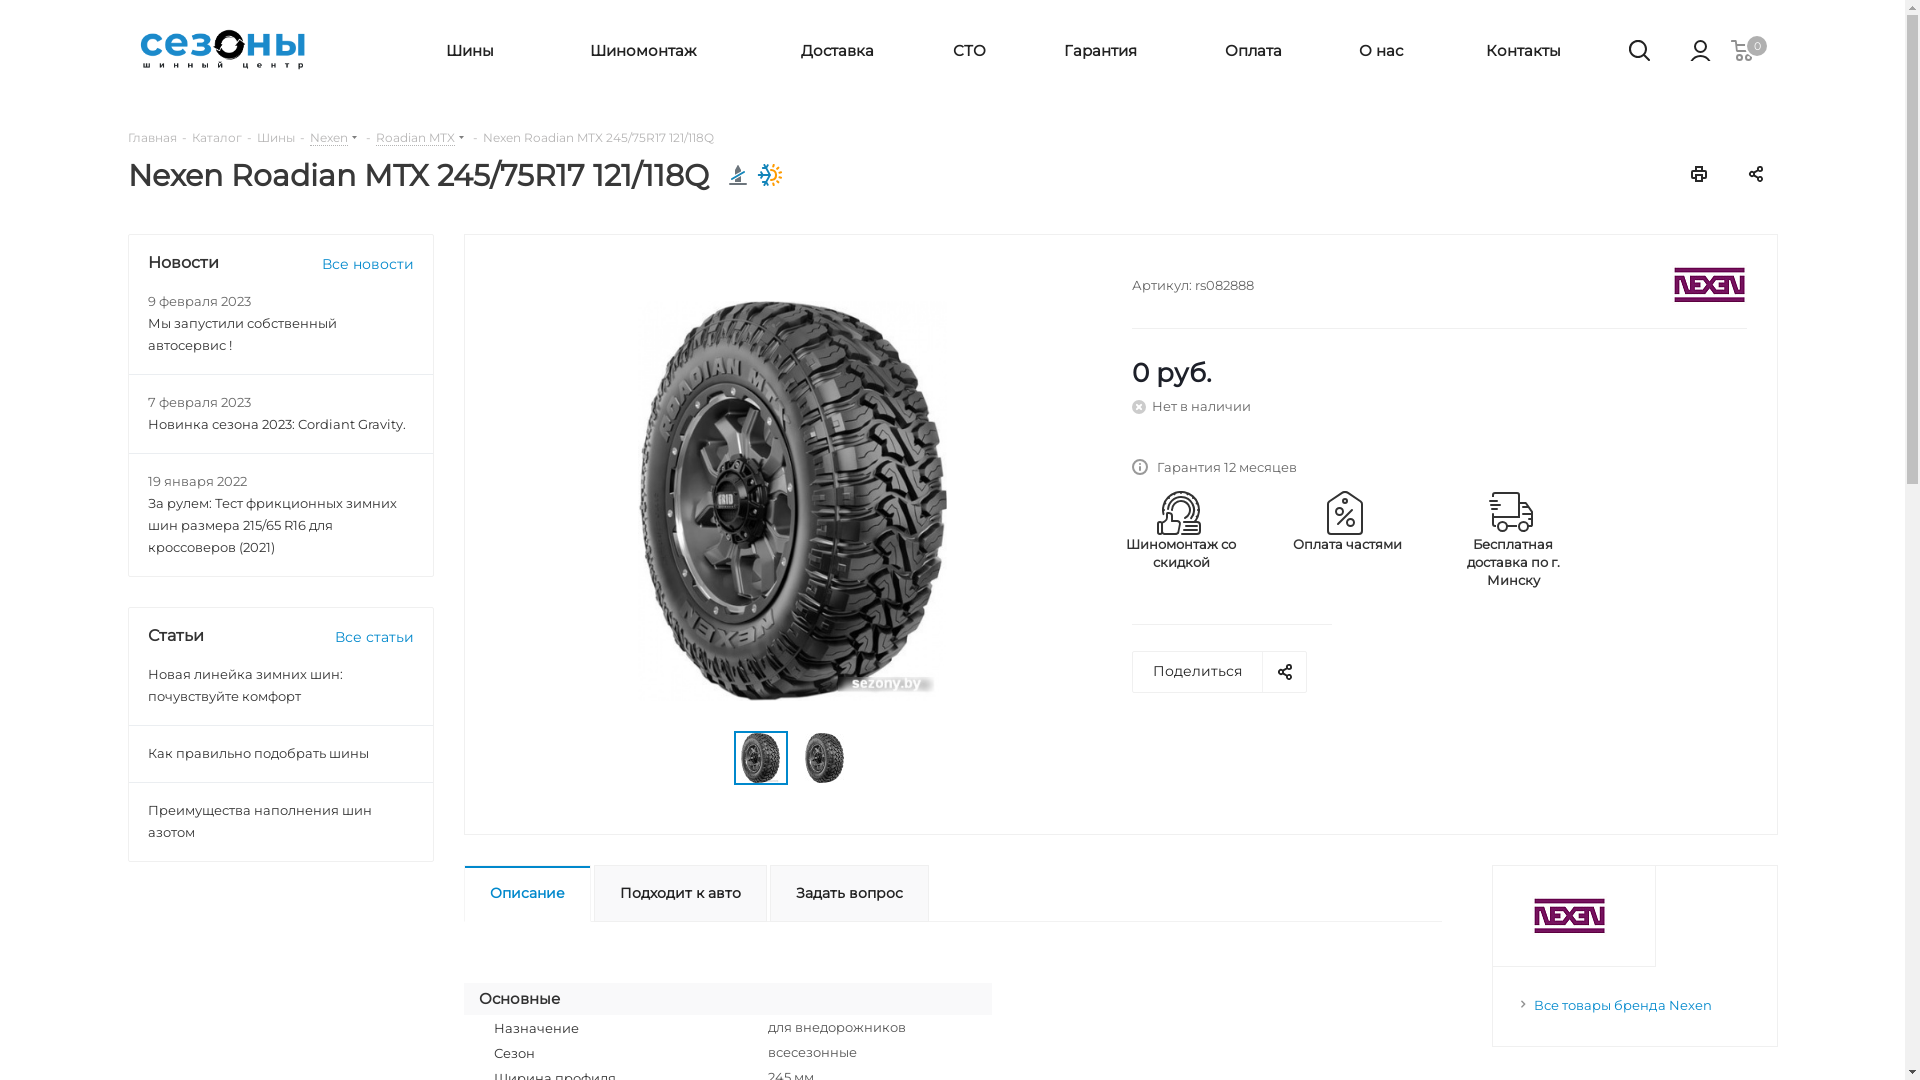  I want to click on Nexen, so click(1570, 916).